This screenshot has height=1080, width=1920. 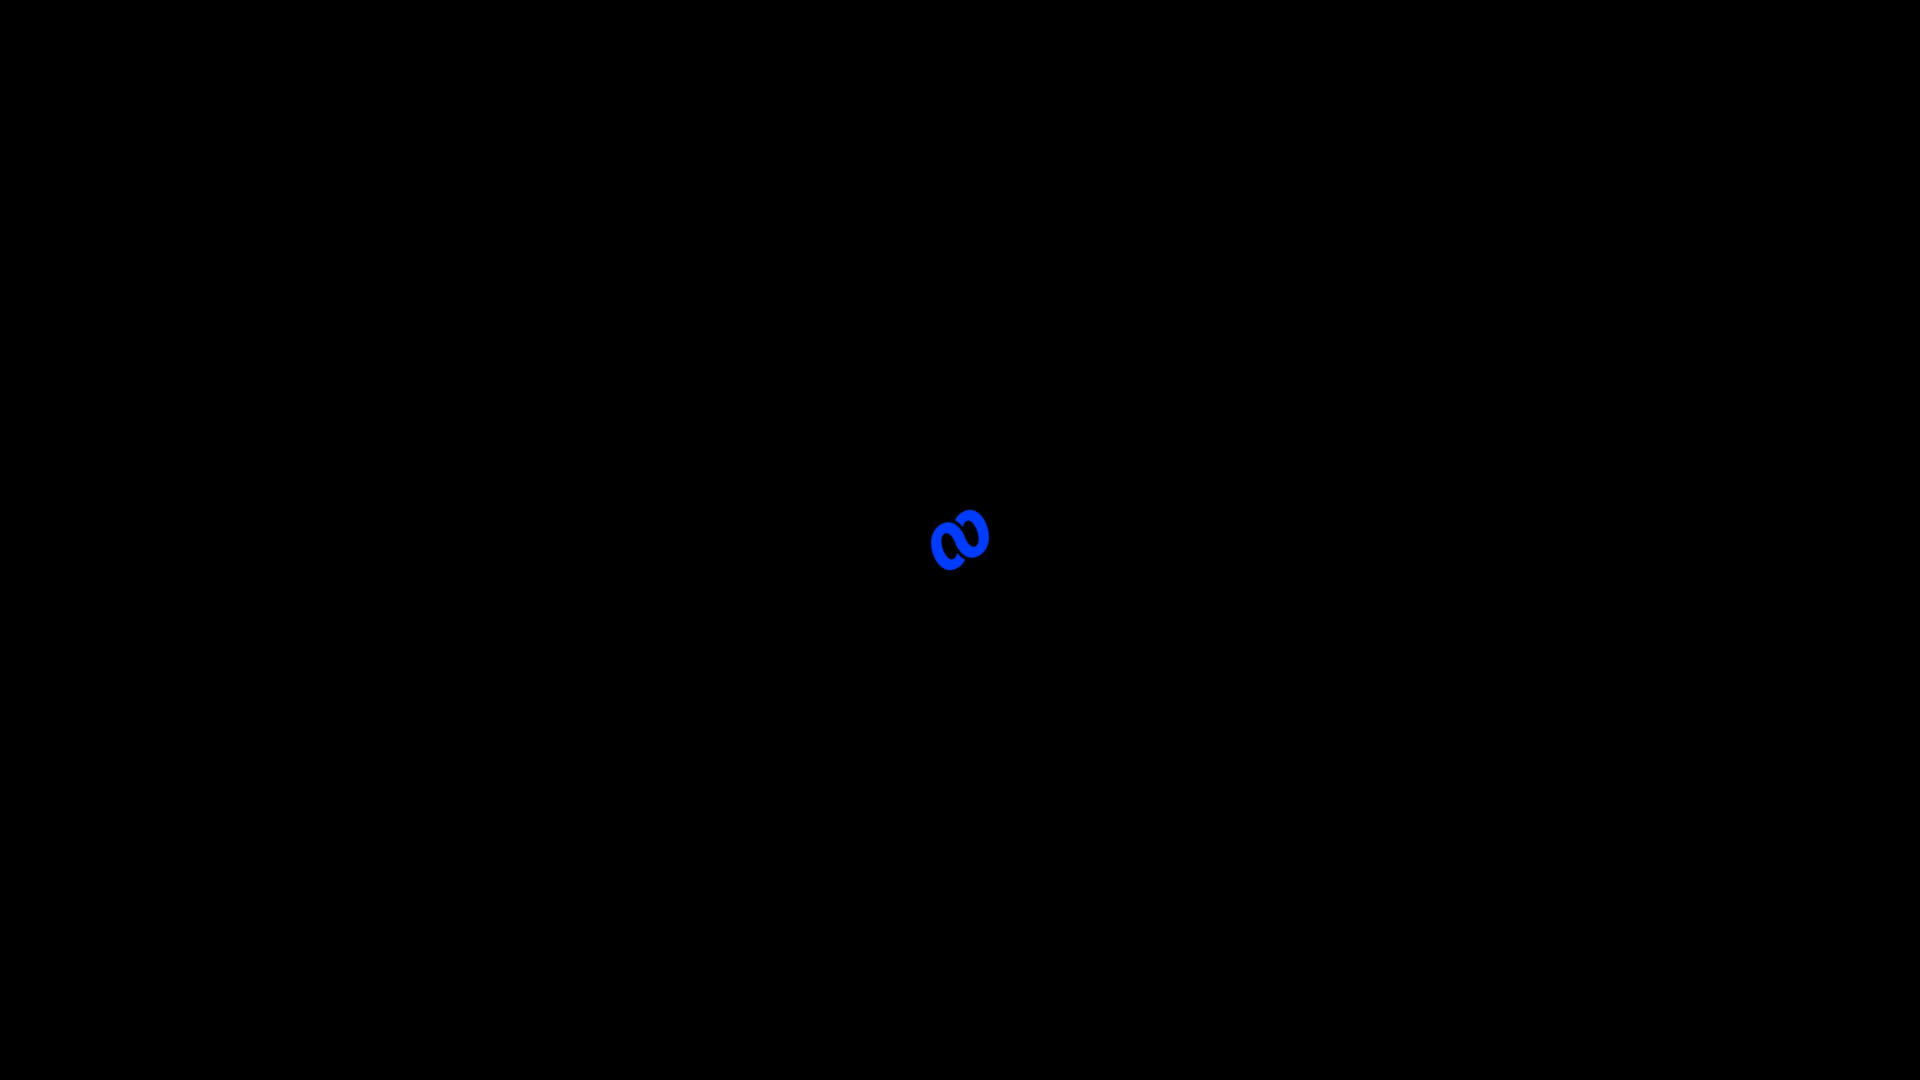 What do you see at coordinates (212, 1028) in the screenshot?
I see `Facebook` at bounding box center [212, 1028].